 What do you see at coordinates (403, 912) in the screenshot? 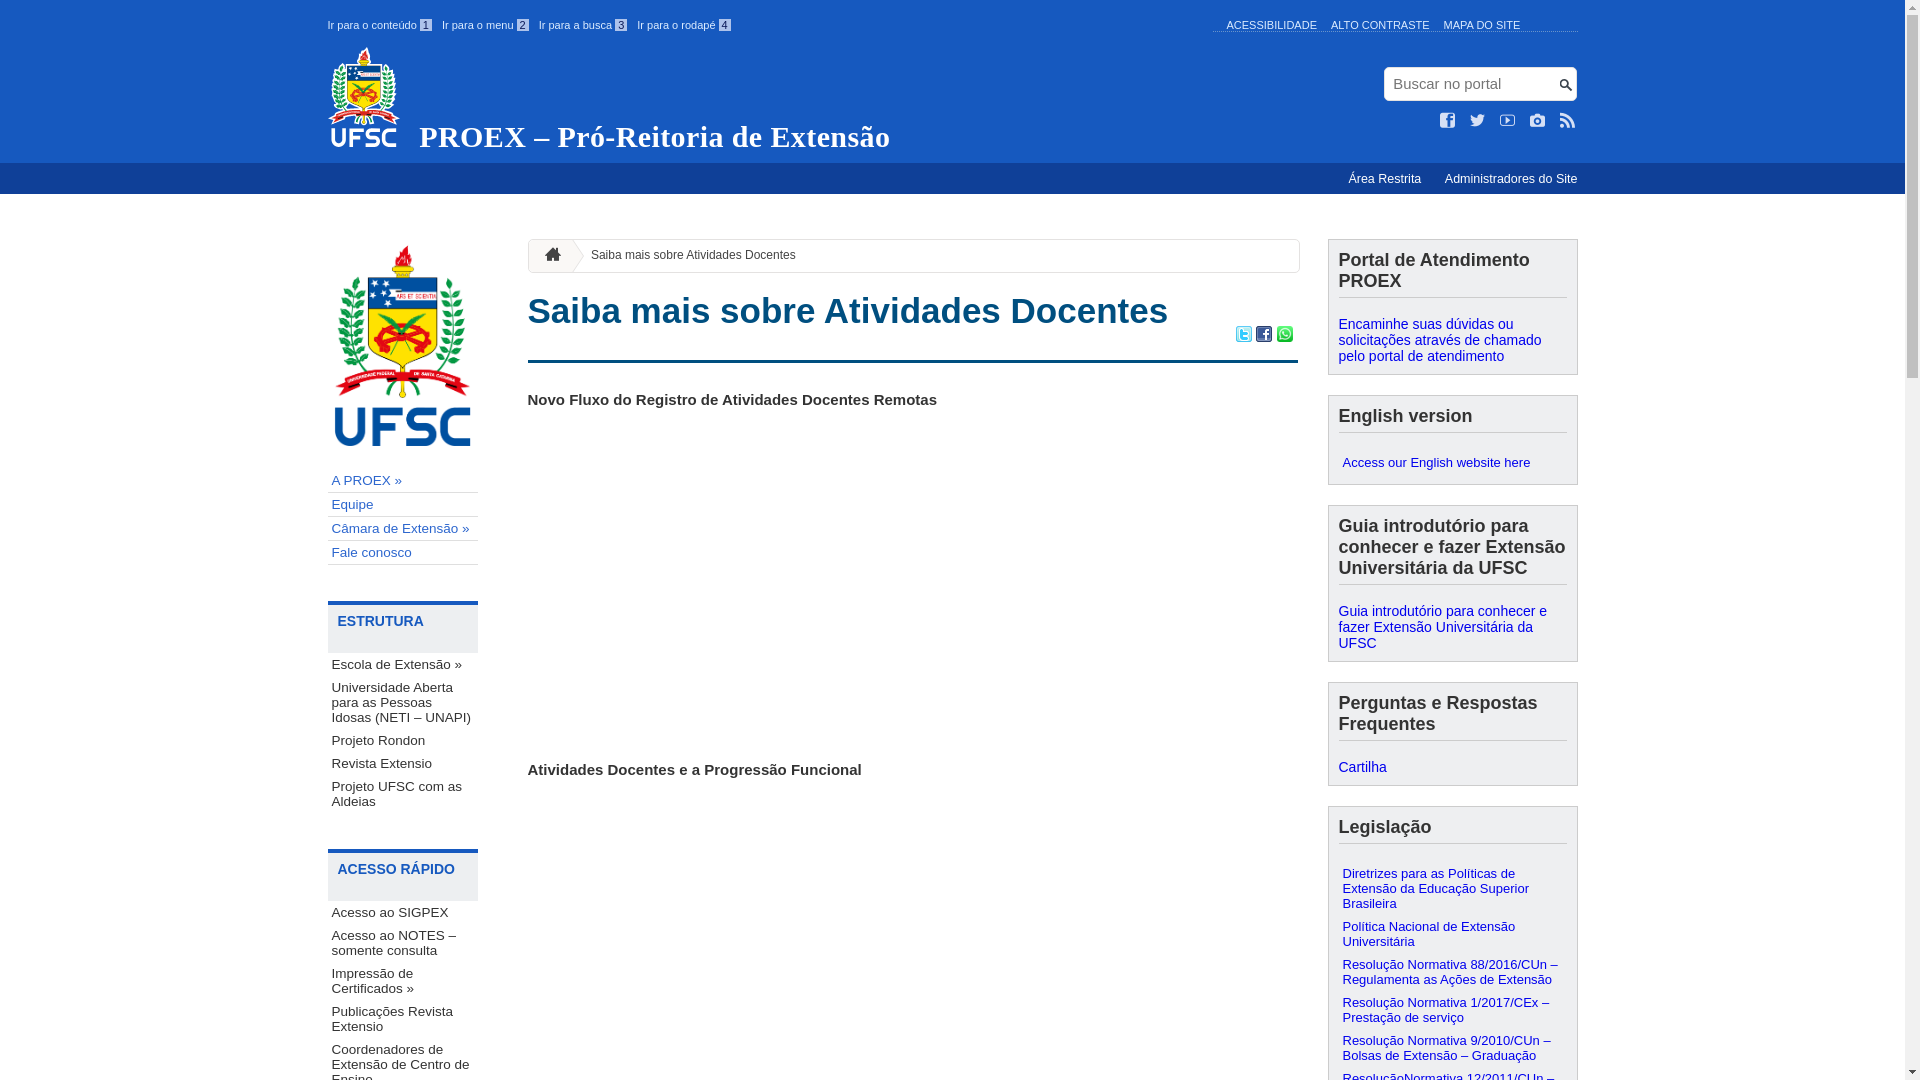
I see `Acesso ao SIGPEX` at bounding box center [403, 912].